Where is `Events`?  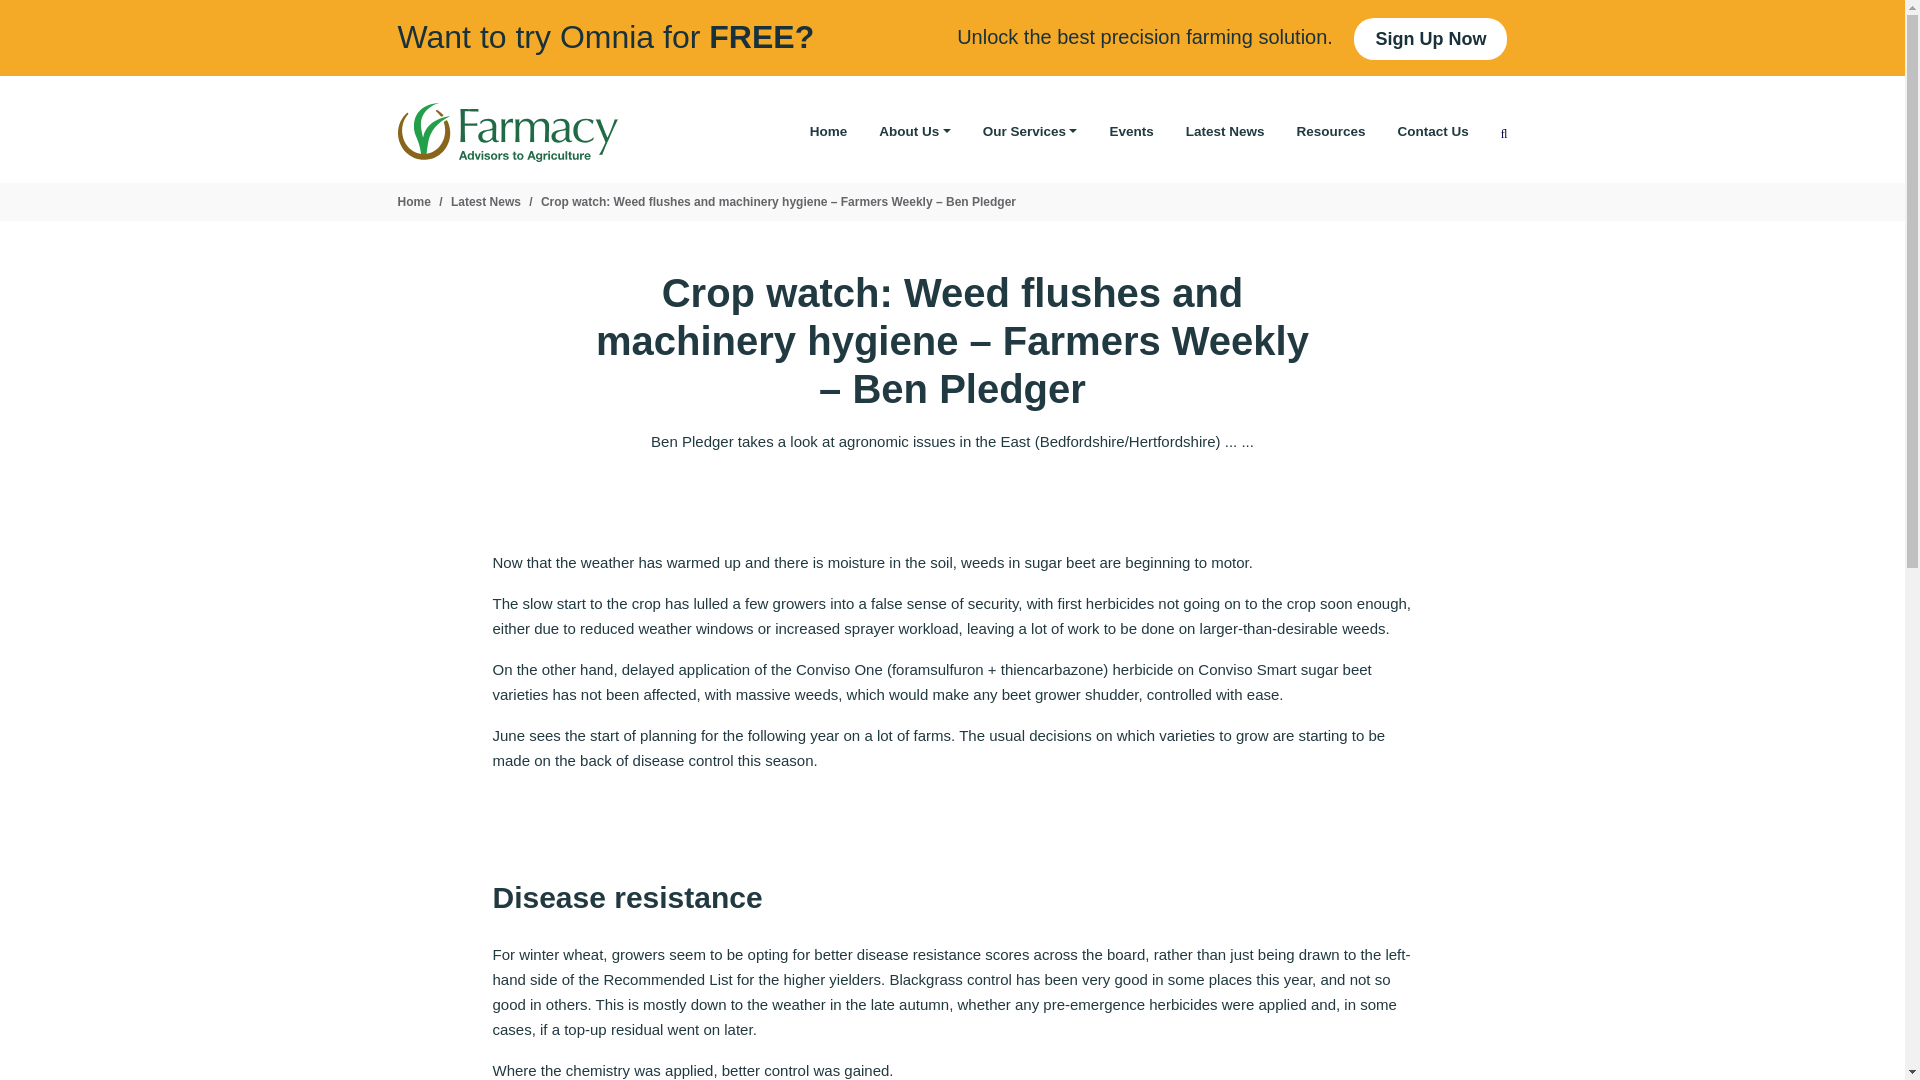
Events is located at coordinates (1130, 132).